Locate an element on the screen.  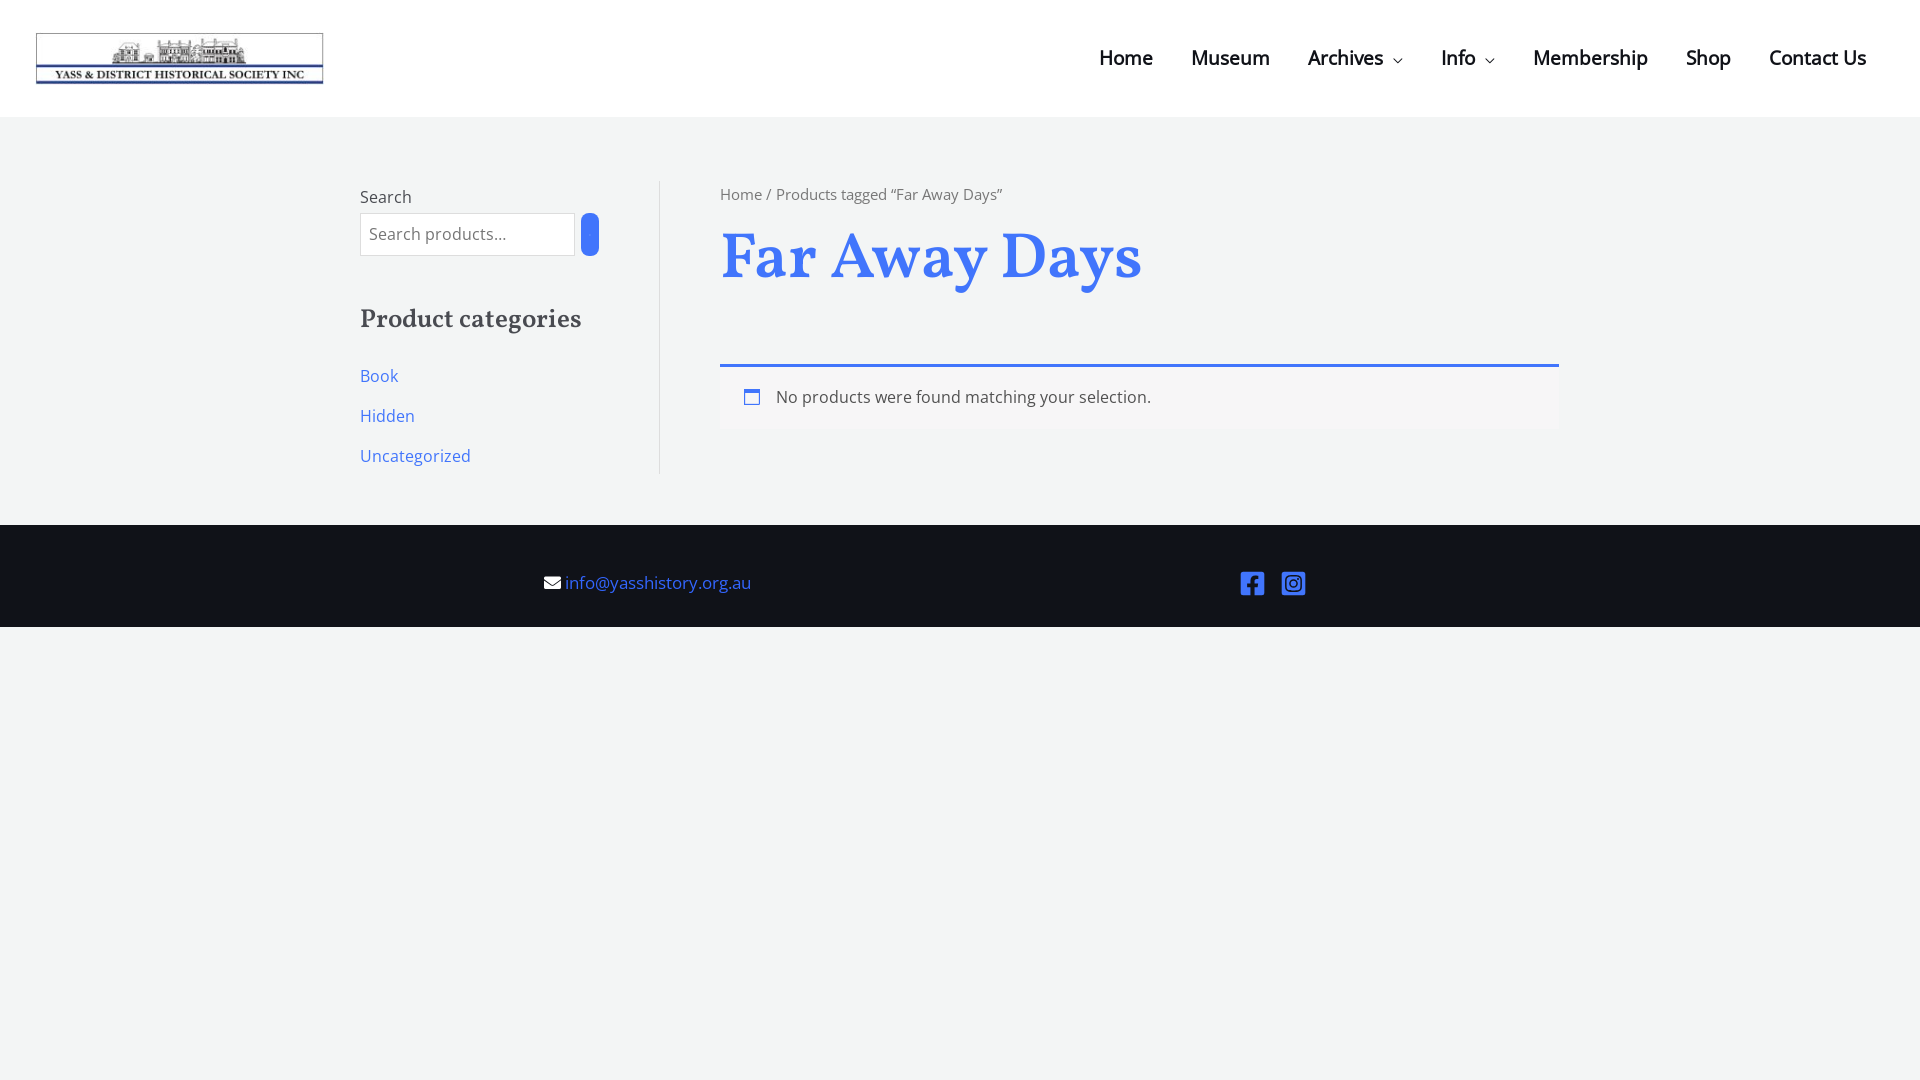
Shop is located at coordinates (1708, 58).